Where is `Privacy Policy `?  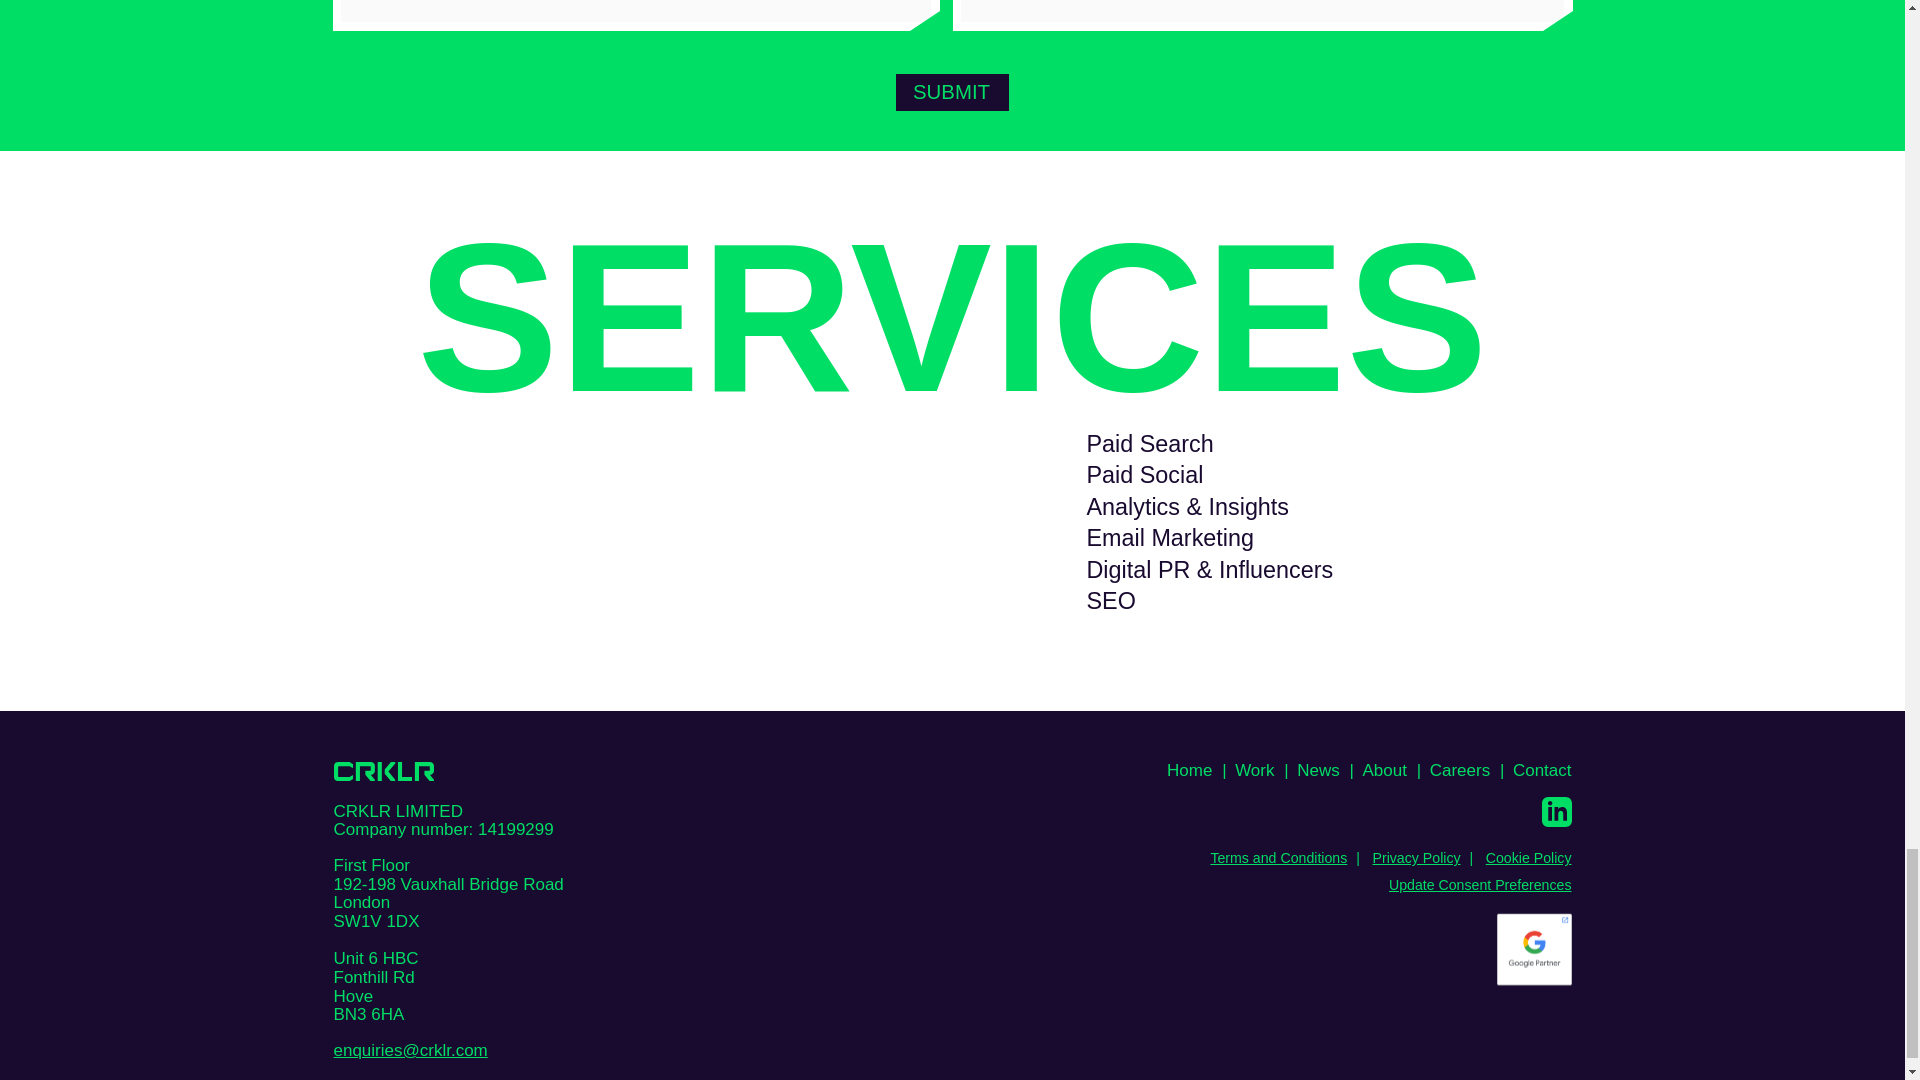
Privacy Policy  is located at coordinates (1416, 858).